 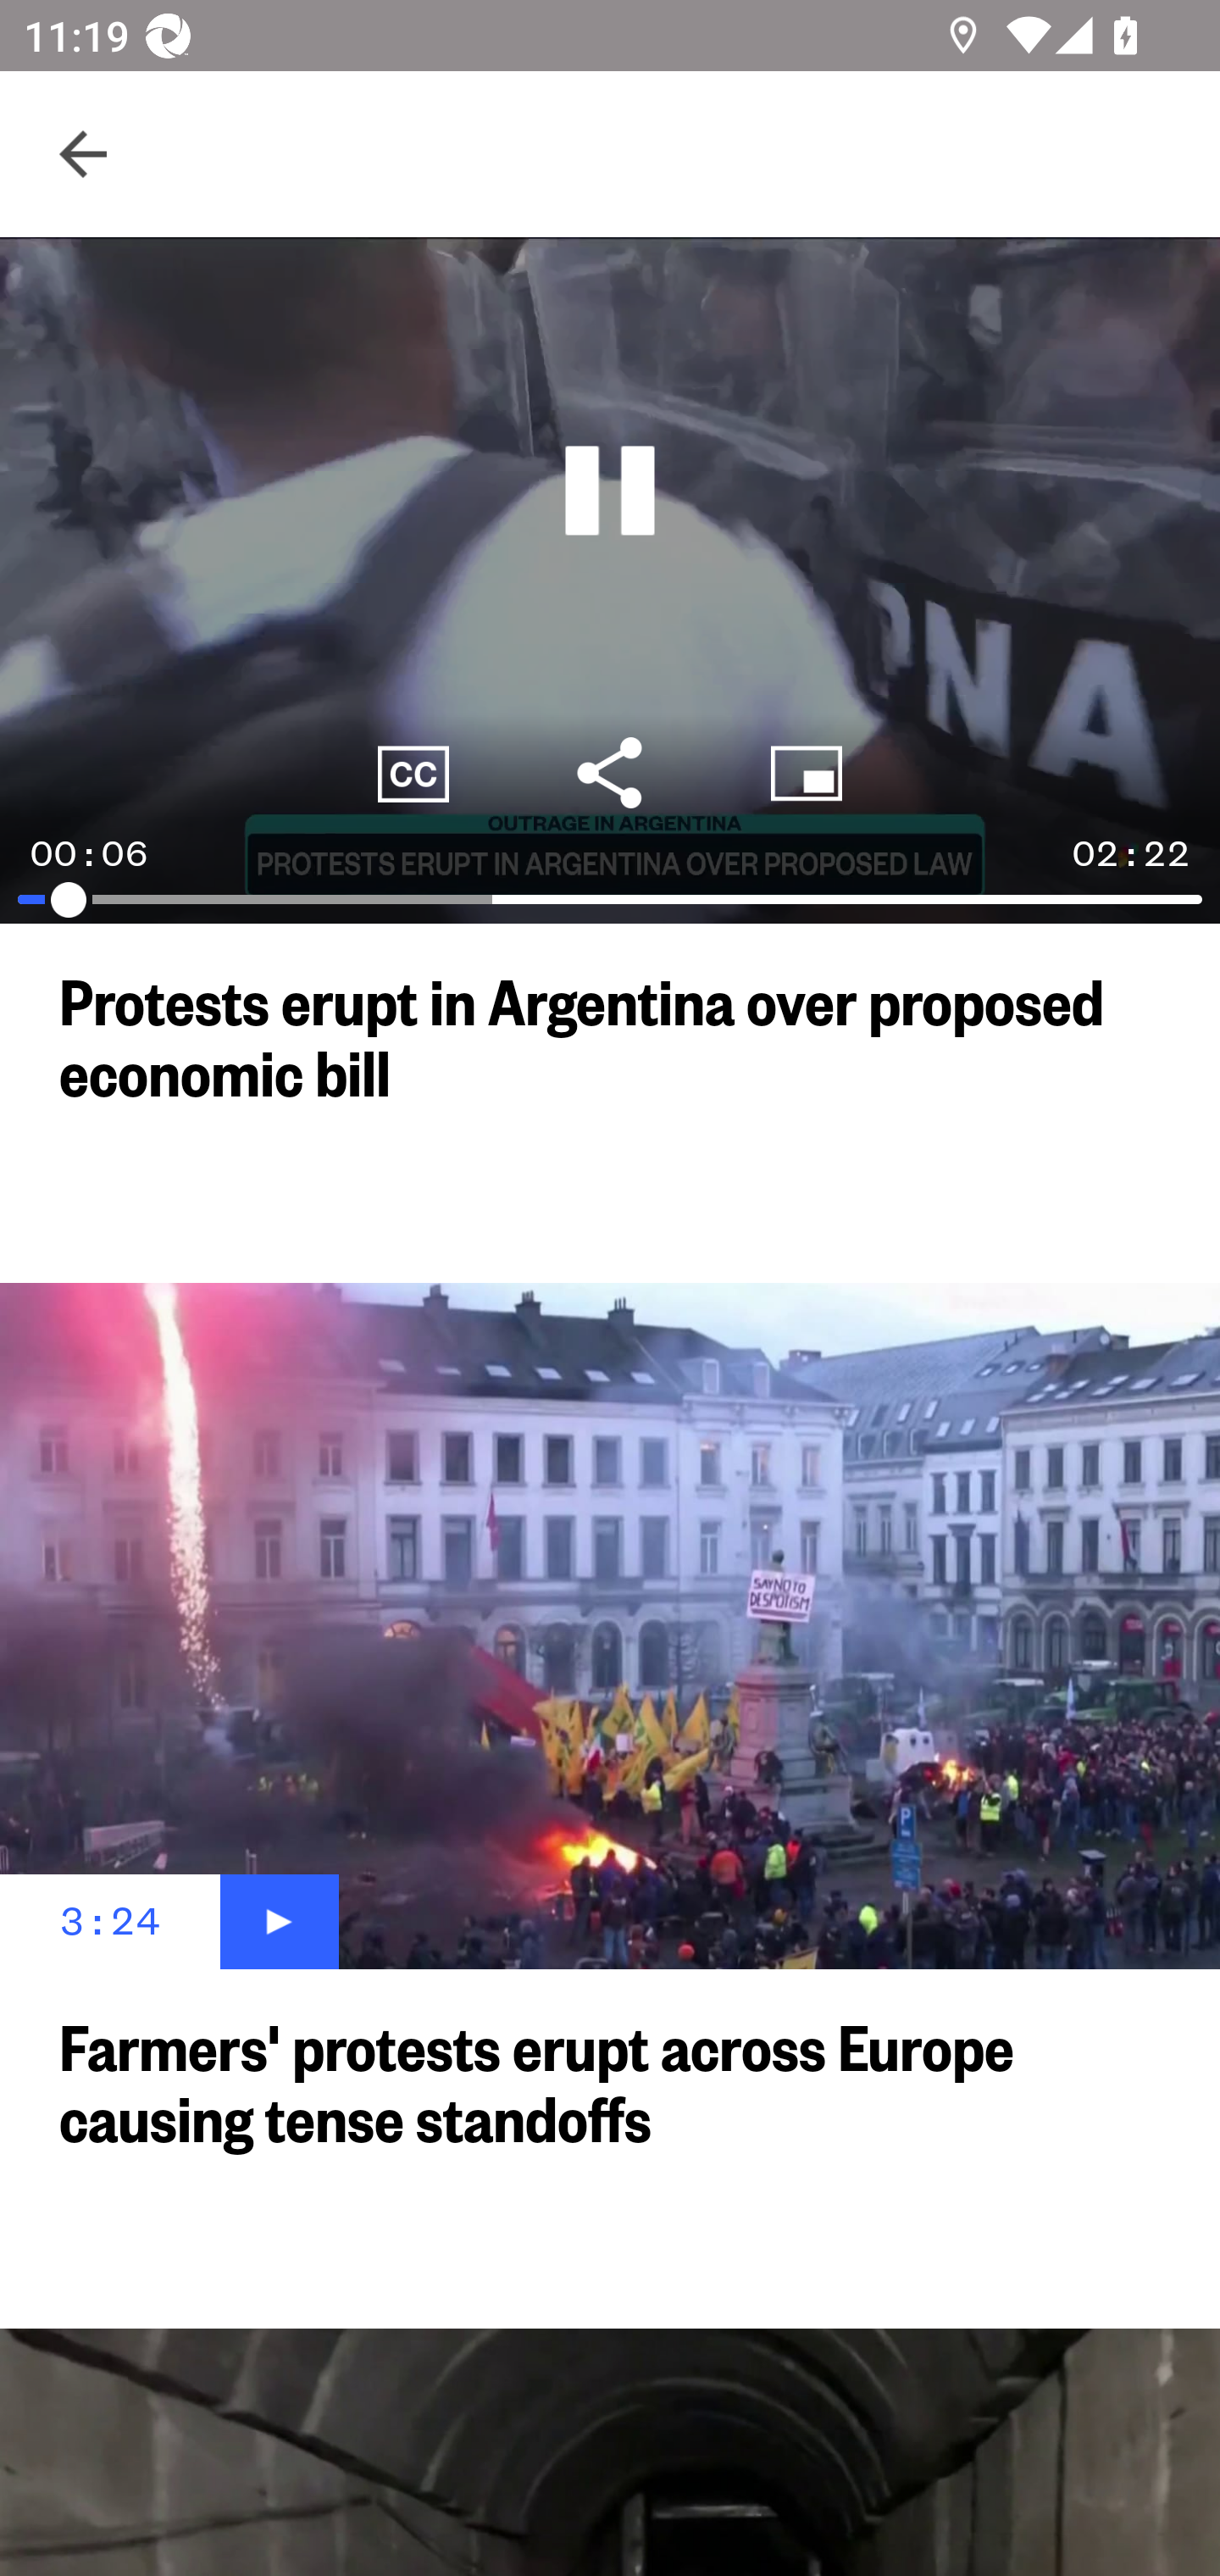 What do you see at coordinates (413, 773) in the screenshot?
I see `Closed Captions, ON` at bounding box center [413, 773].